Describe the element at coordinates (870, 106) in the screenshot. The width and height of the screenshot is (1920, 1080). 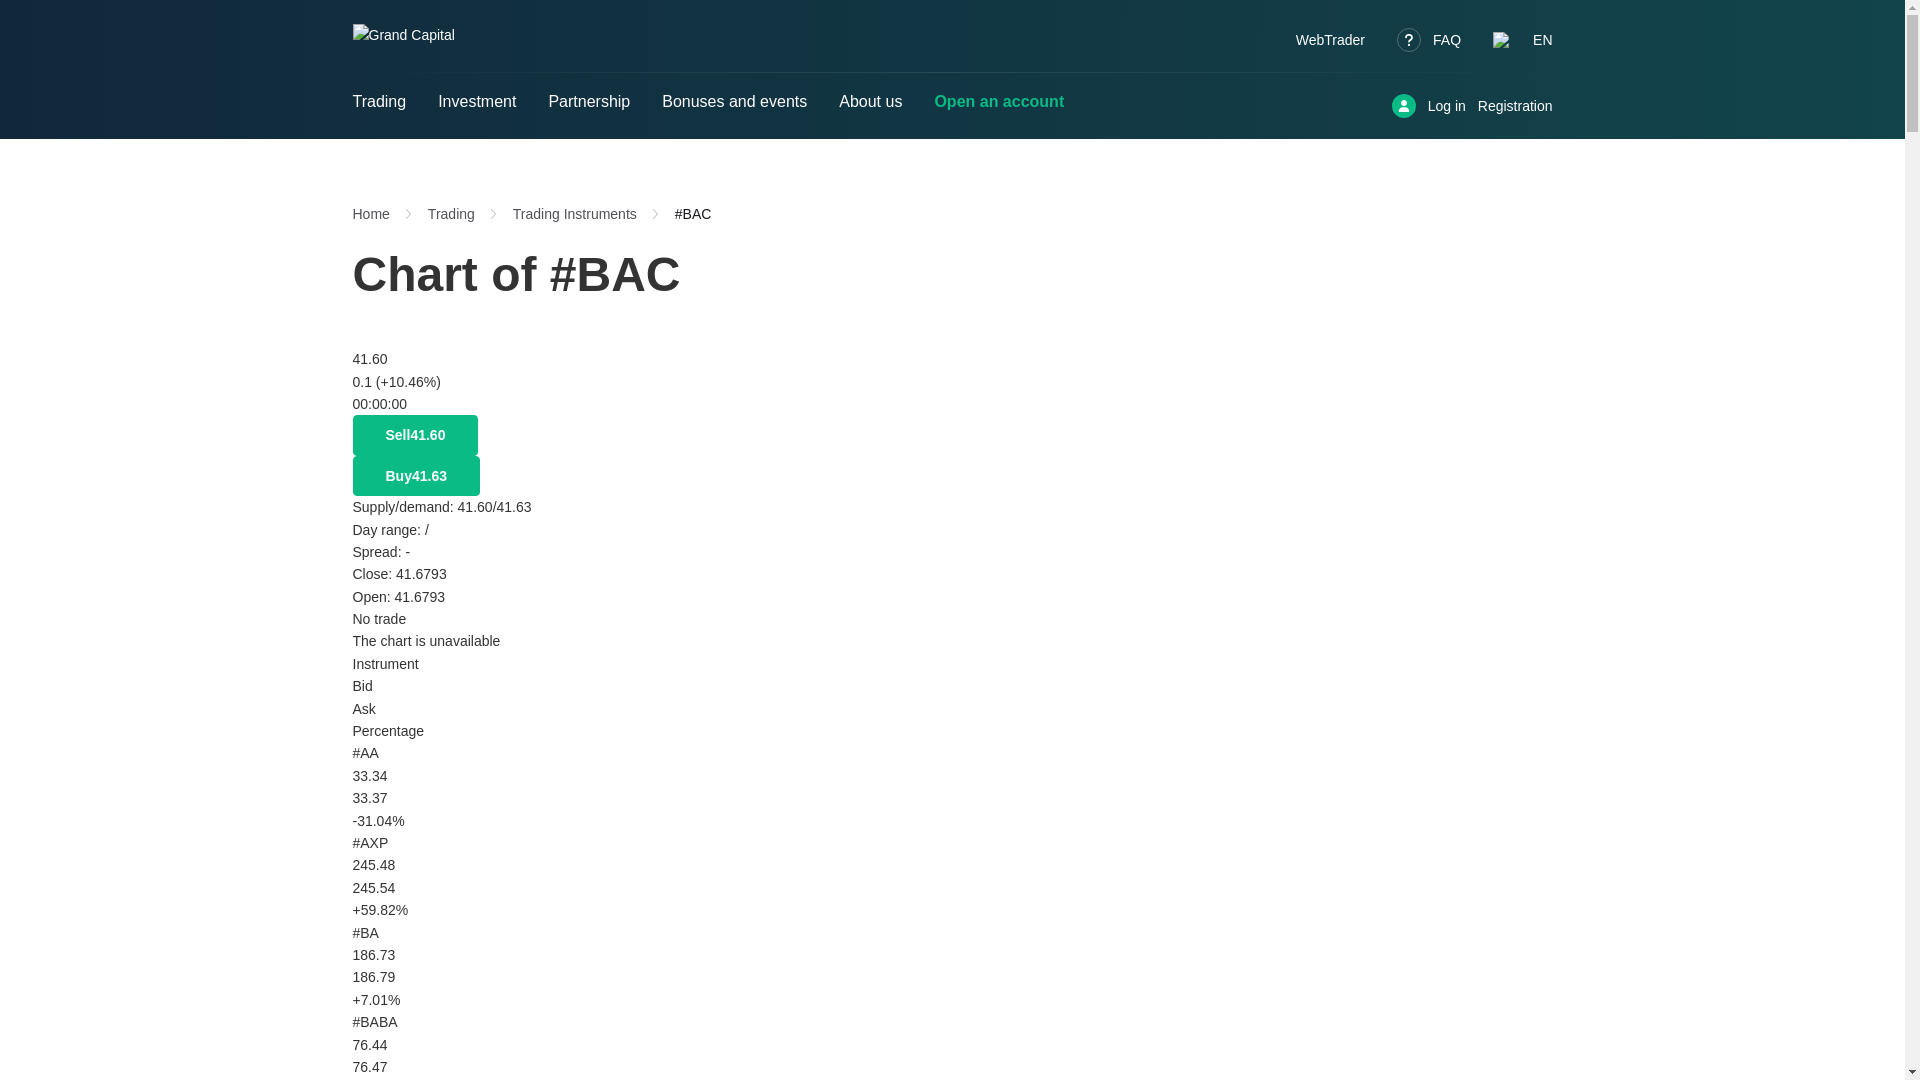
I see `About us` at that location.